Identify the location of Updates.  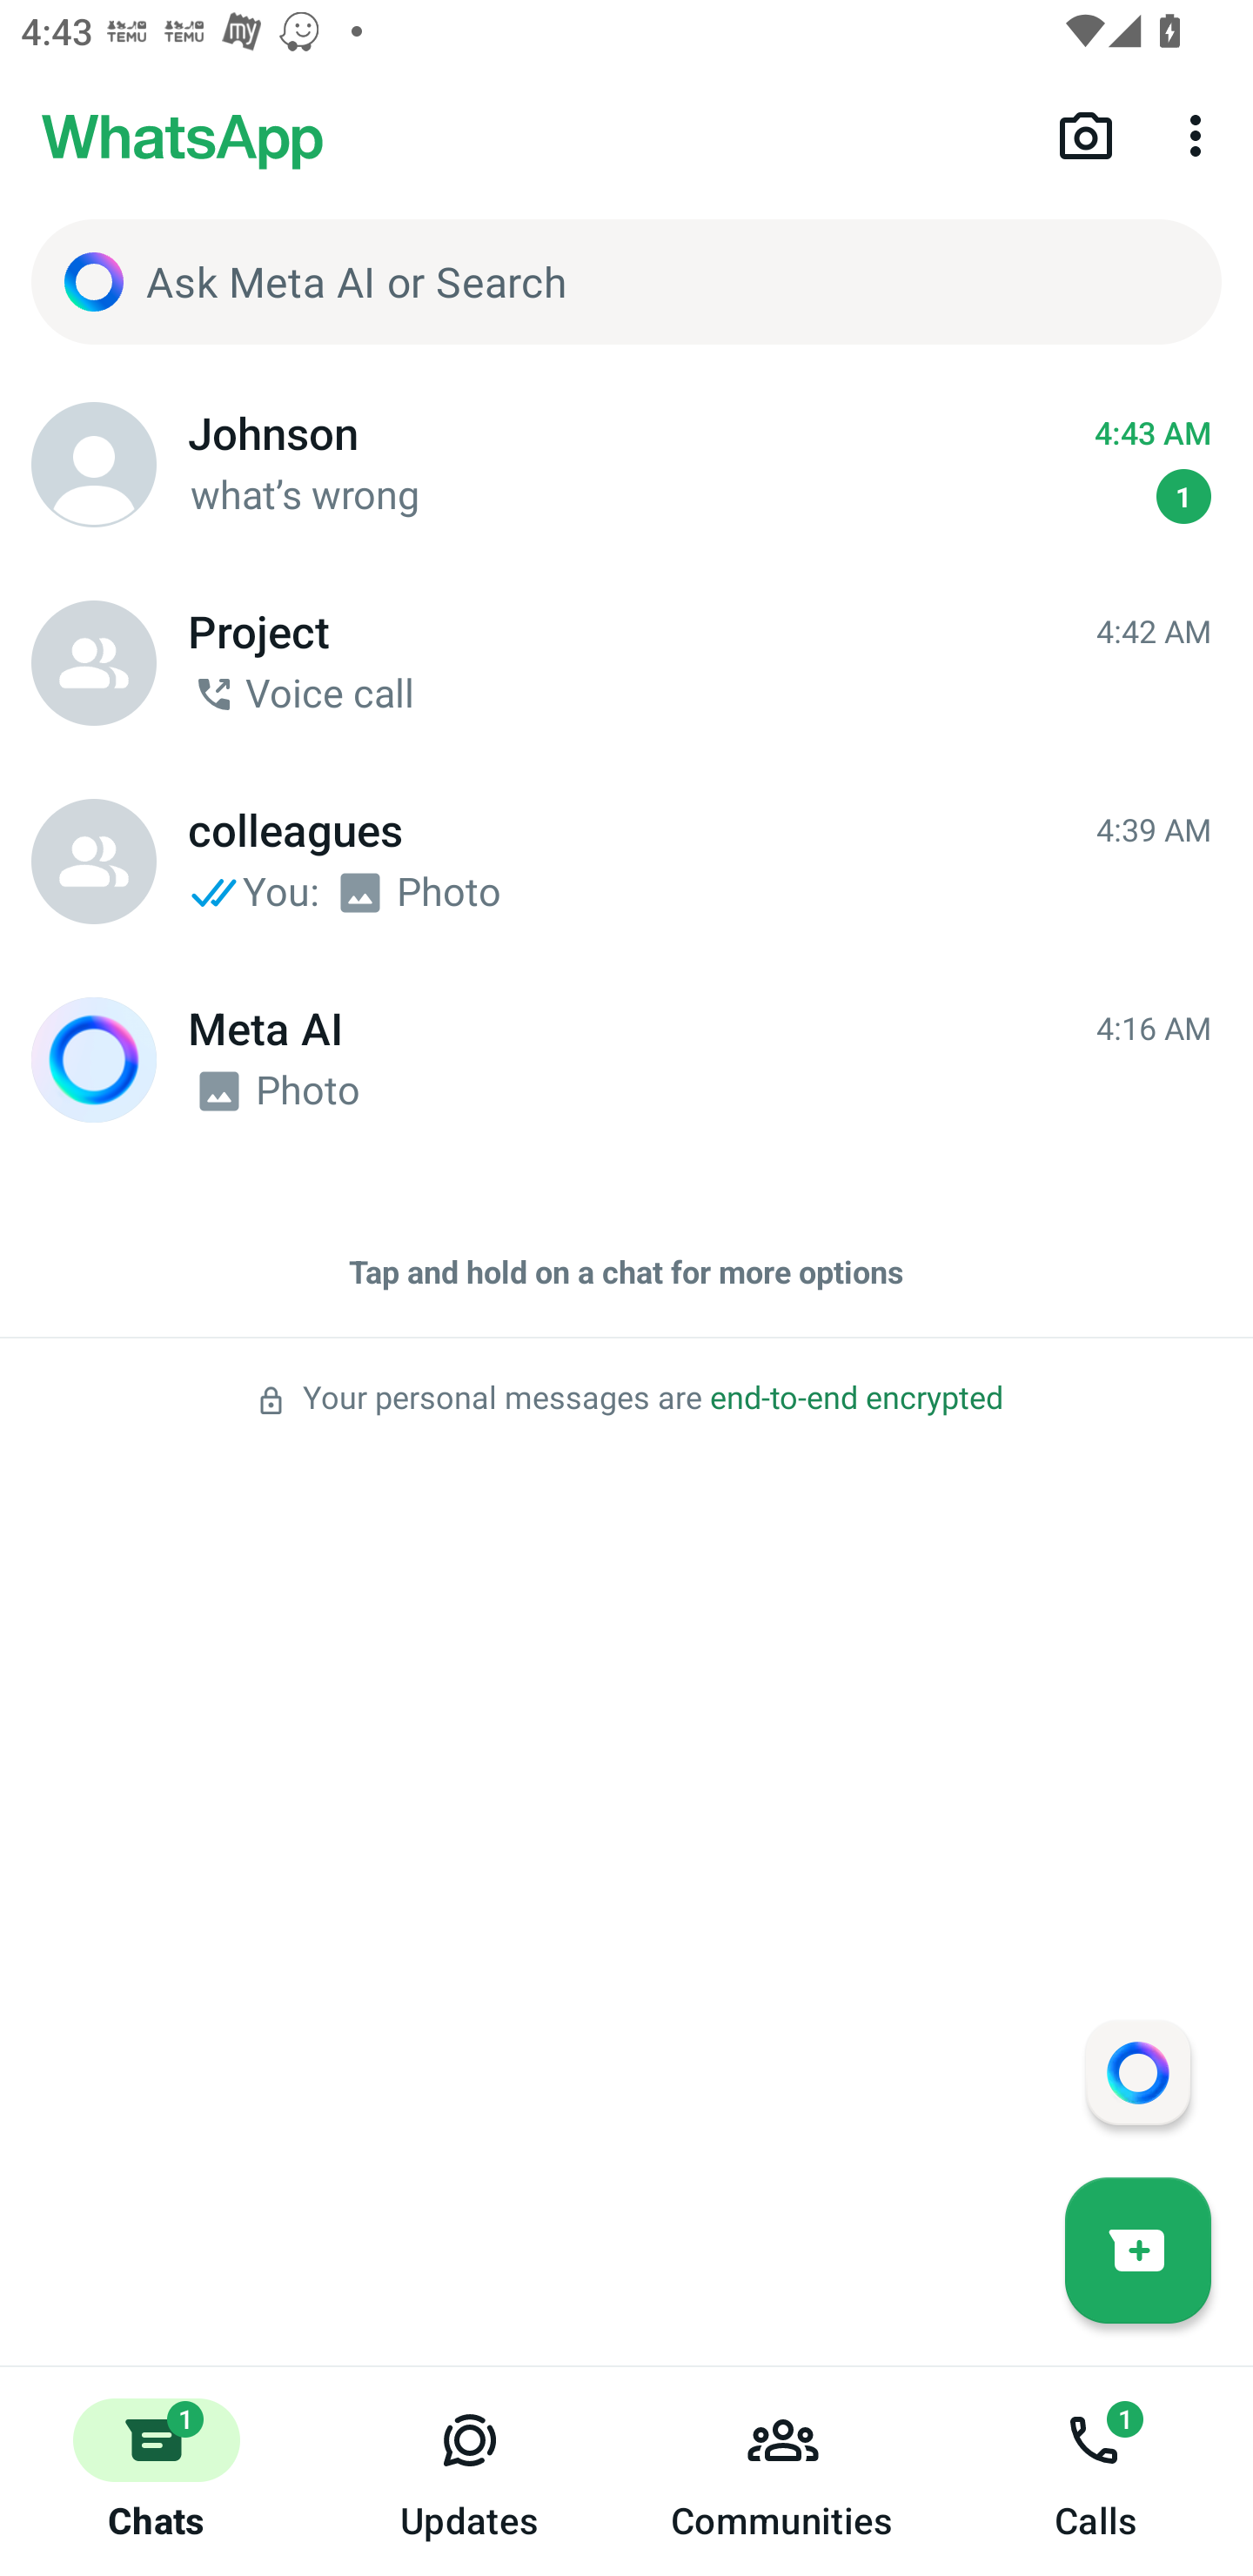
(470, 2472).